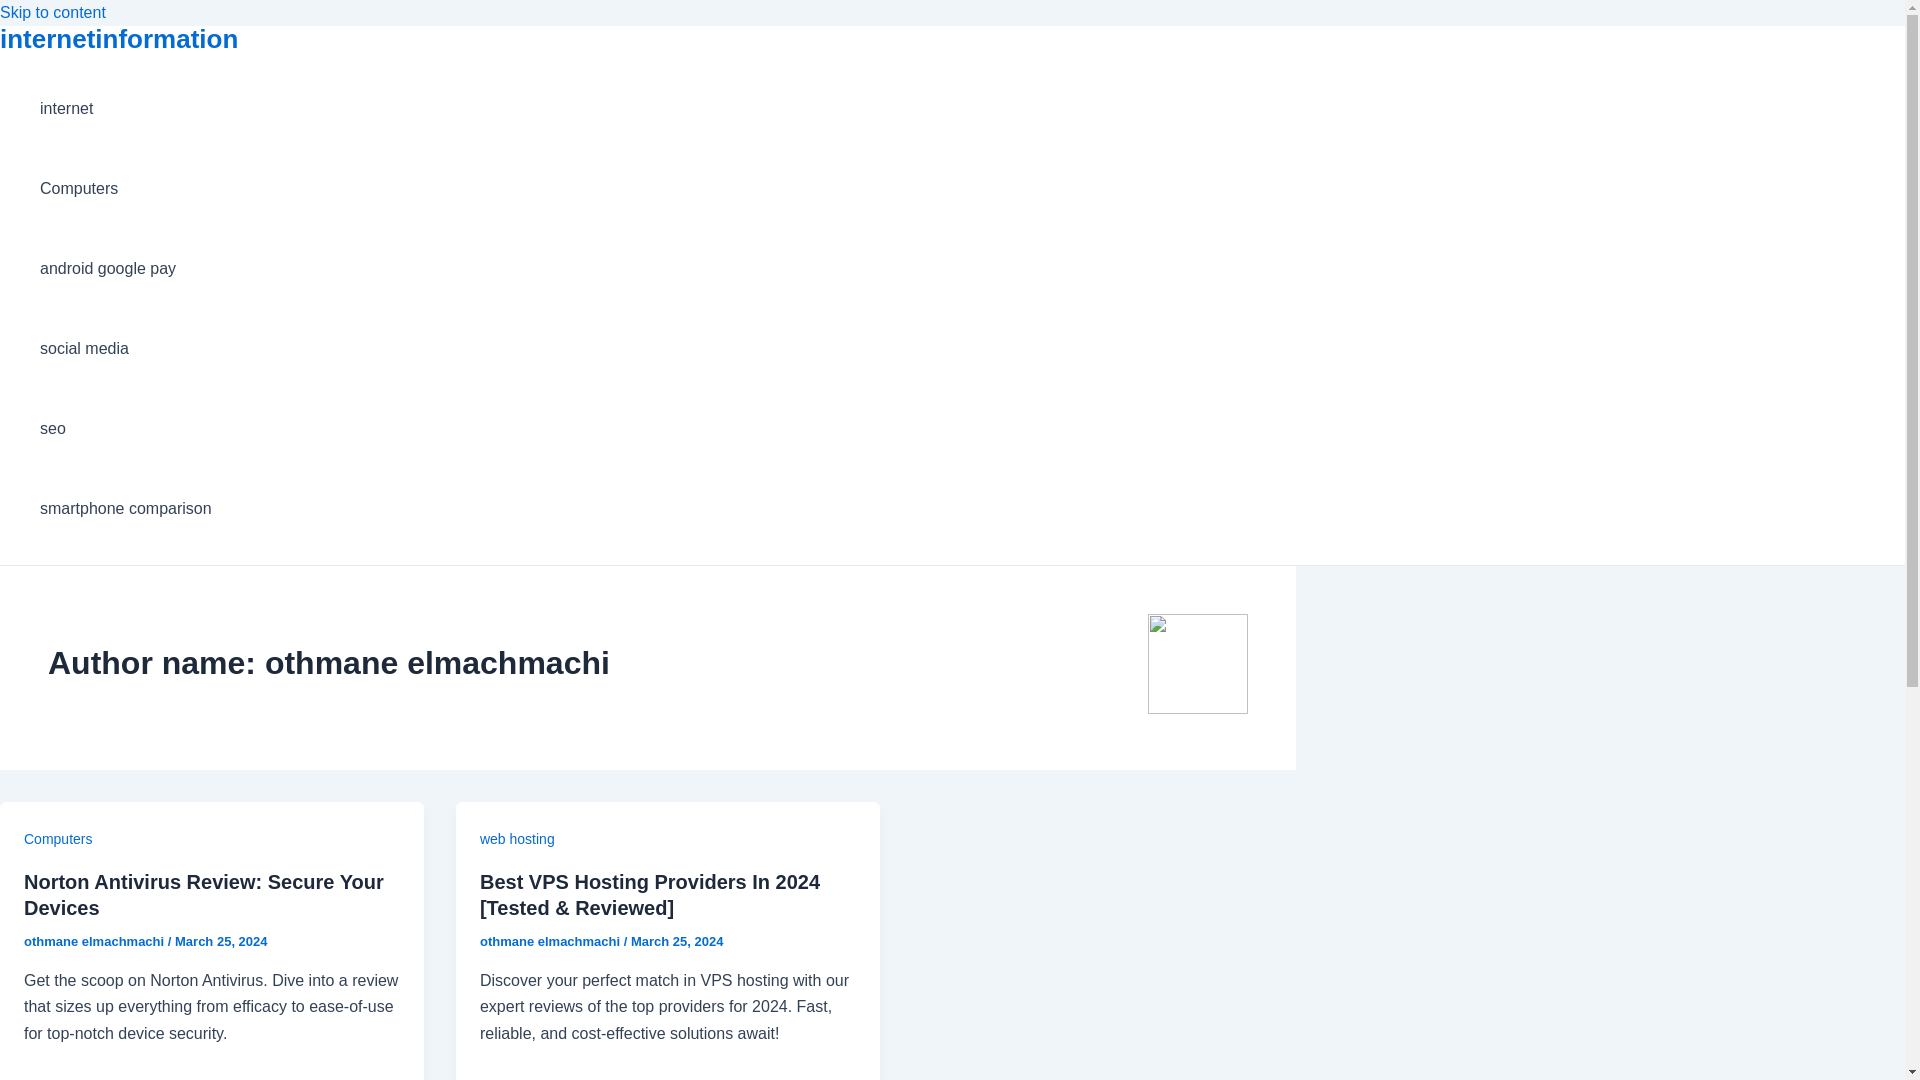  I want to click on Skip to content, so click(52, 12).